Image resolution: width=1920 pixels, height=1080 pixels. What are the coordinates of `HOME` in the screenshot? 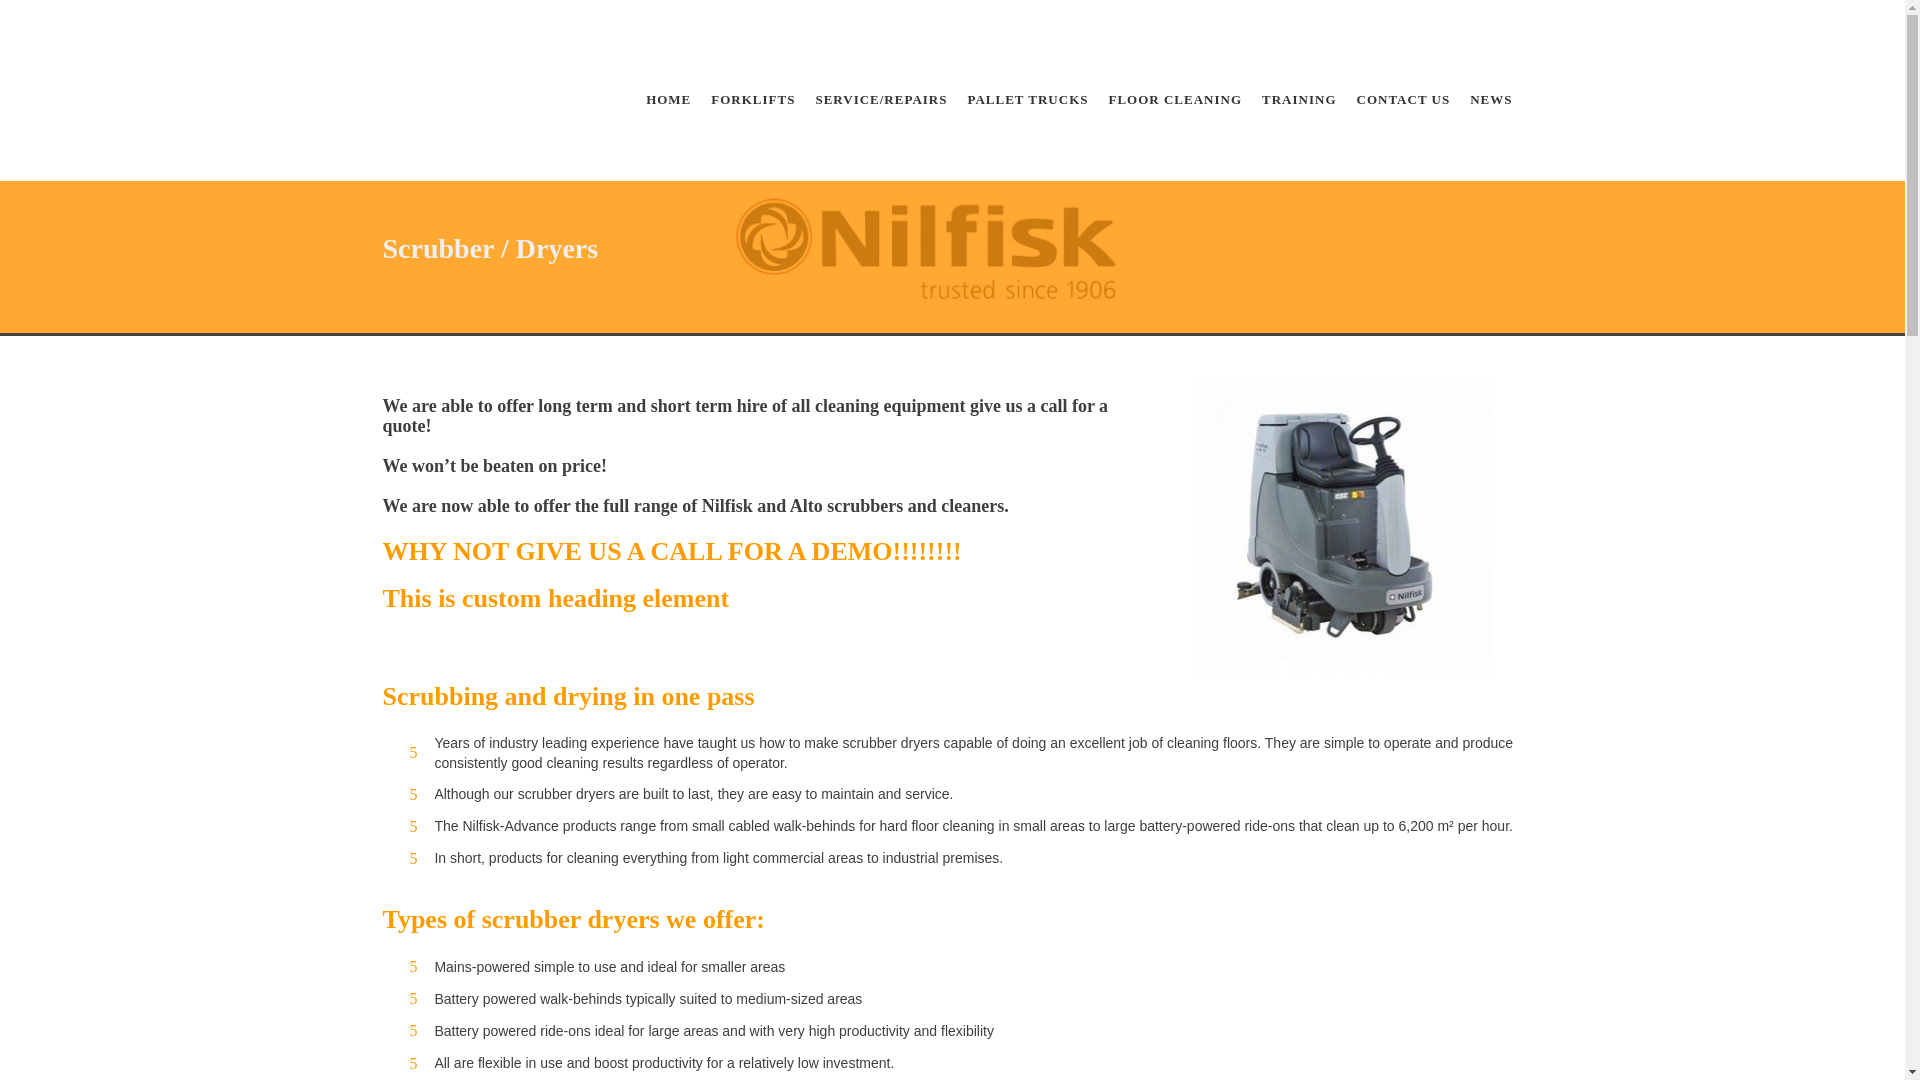 It's located at (668, 99).